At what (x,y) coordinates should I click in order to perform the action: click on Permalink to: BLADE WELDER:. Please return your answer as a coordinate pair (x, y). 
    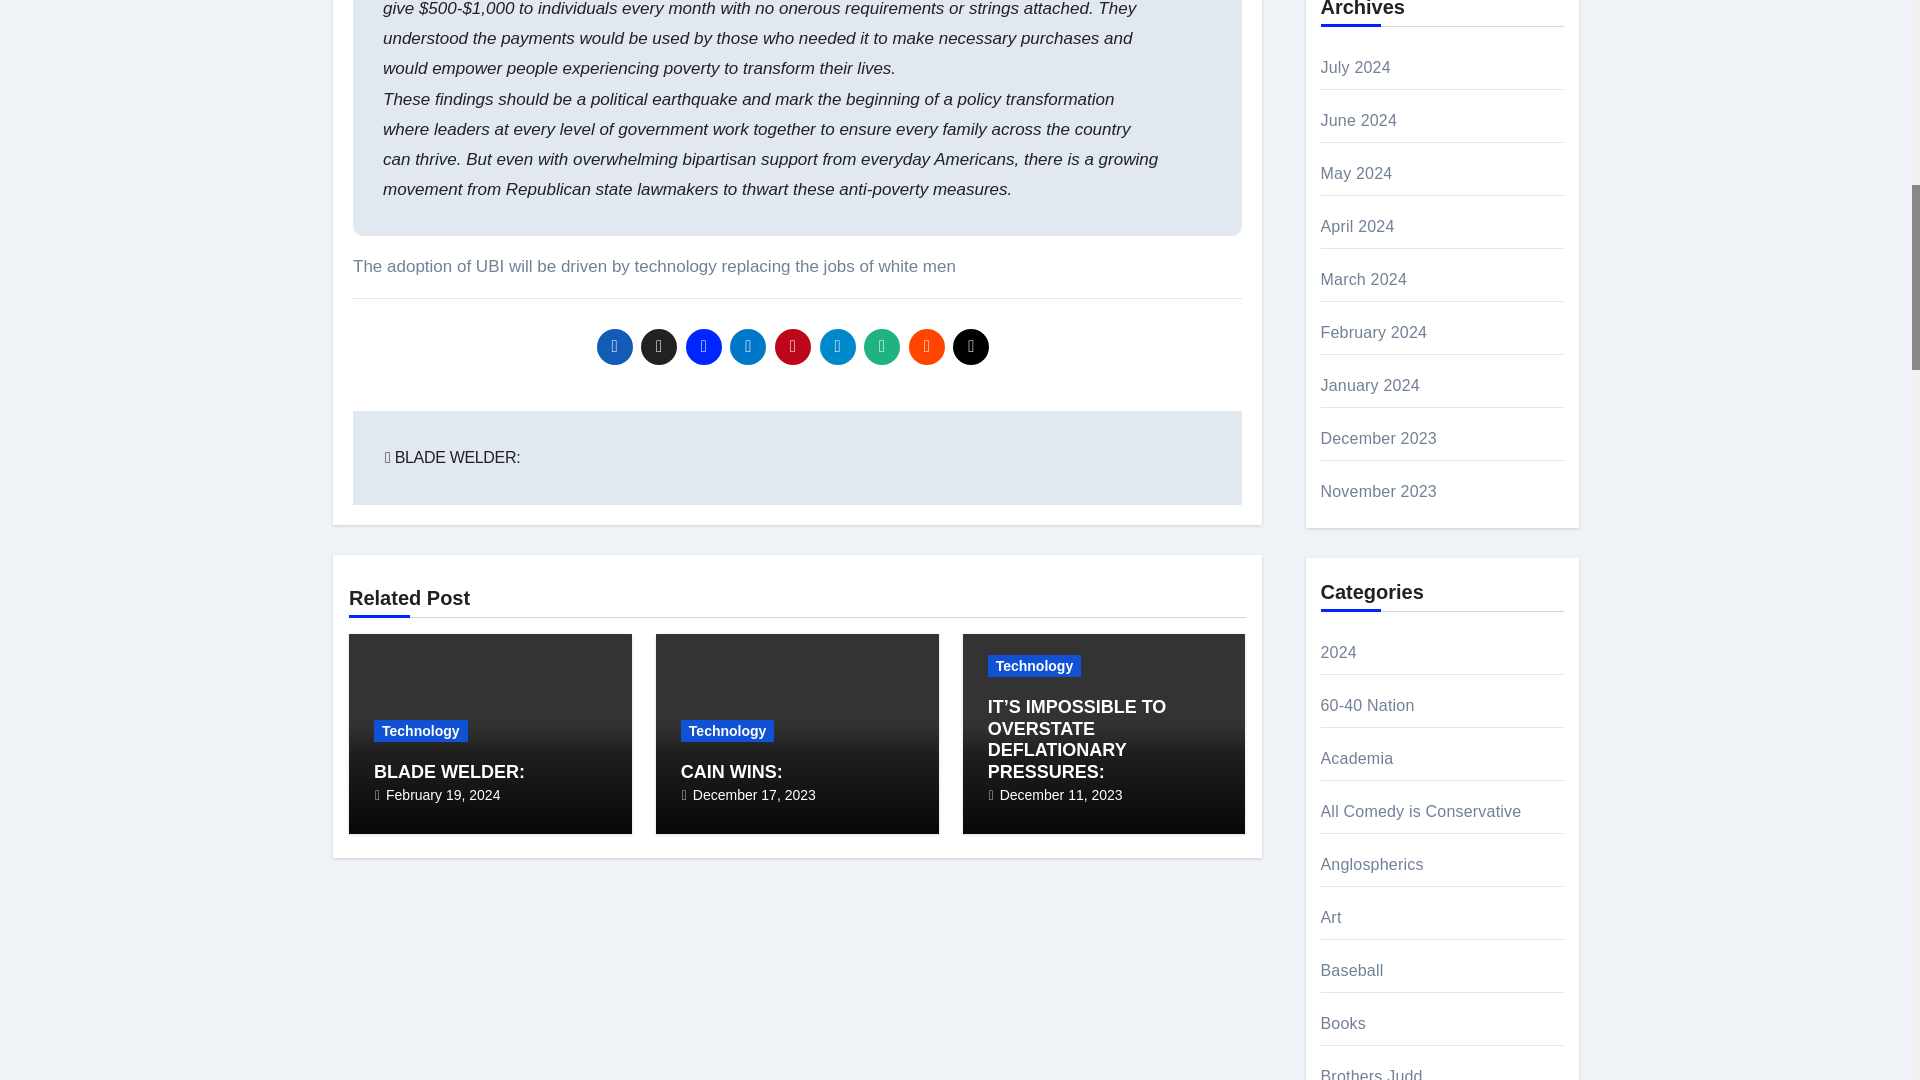
    Looking at the image, I should click on (449, 772).